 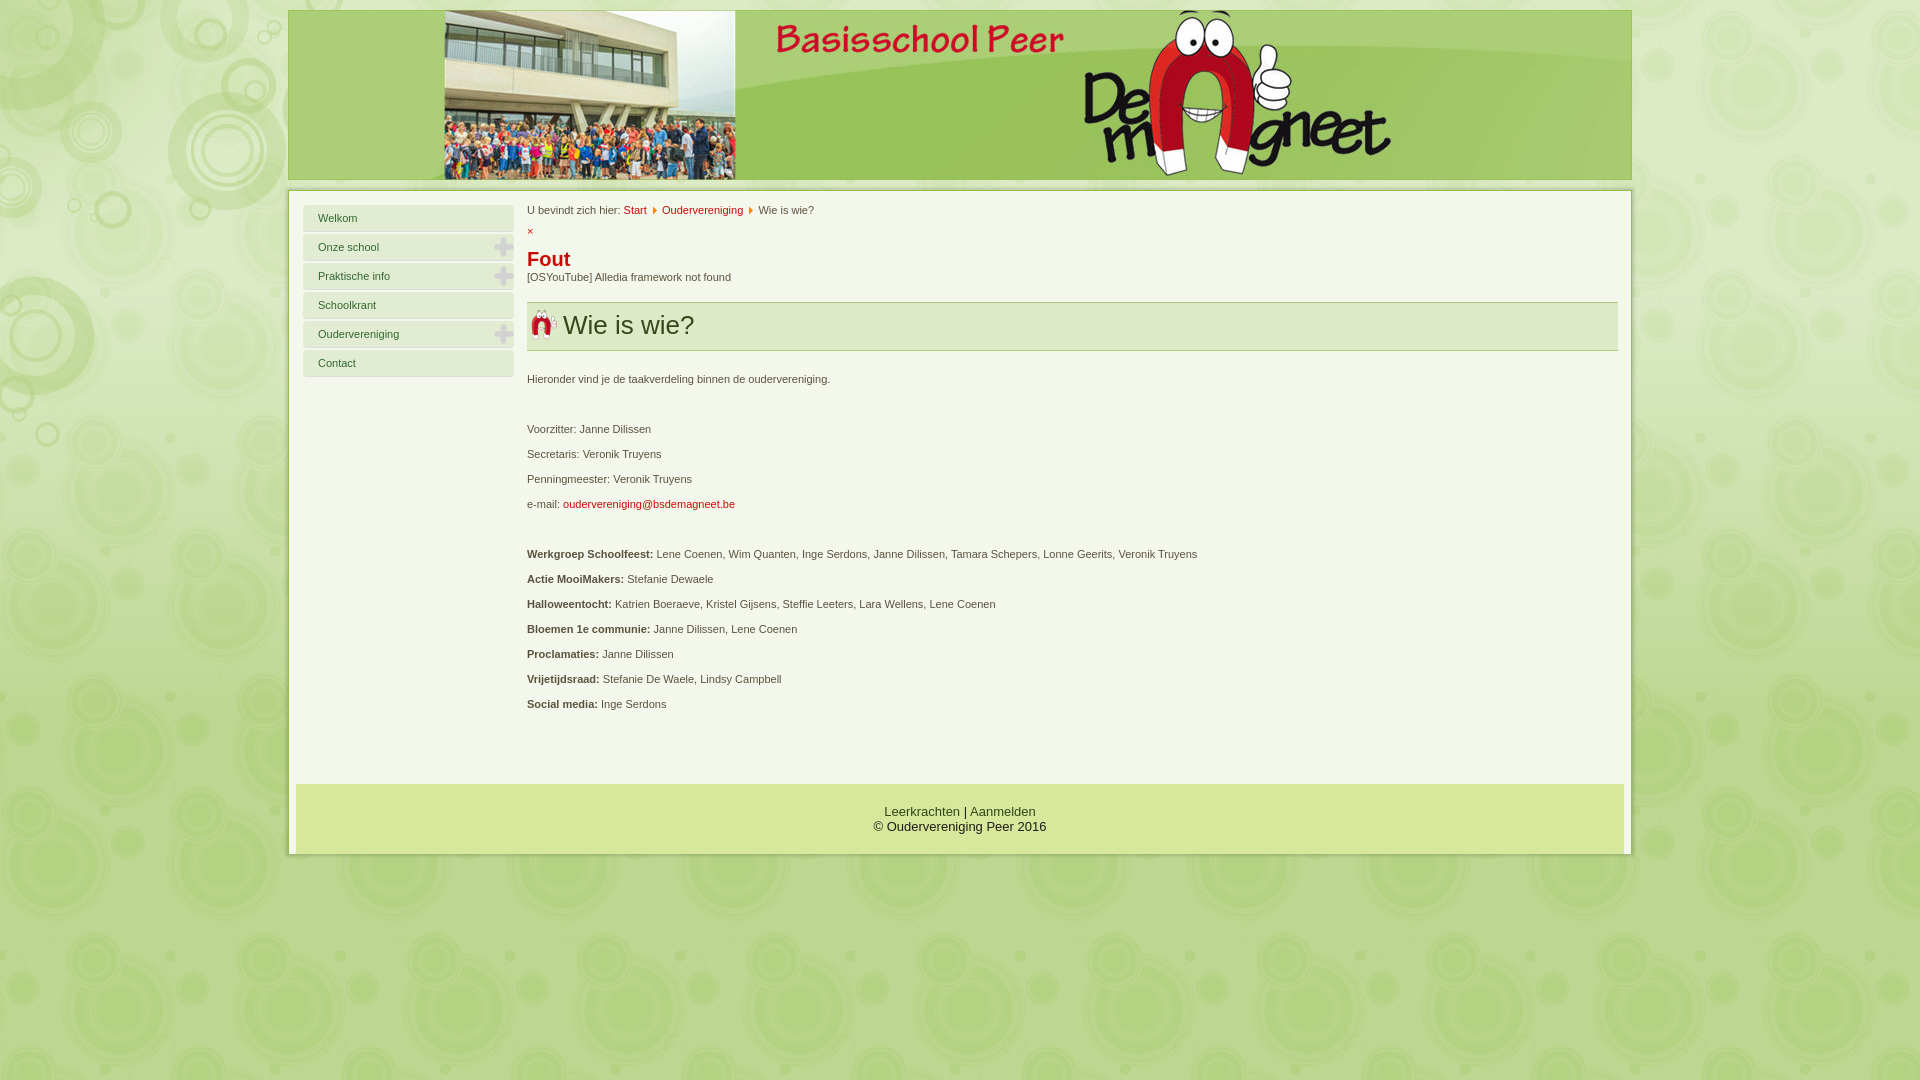 What do you see at coordinates (408, 334) in the screenshot?
I see `Oudervereniging` at bounding box center [408, 334].